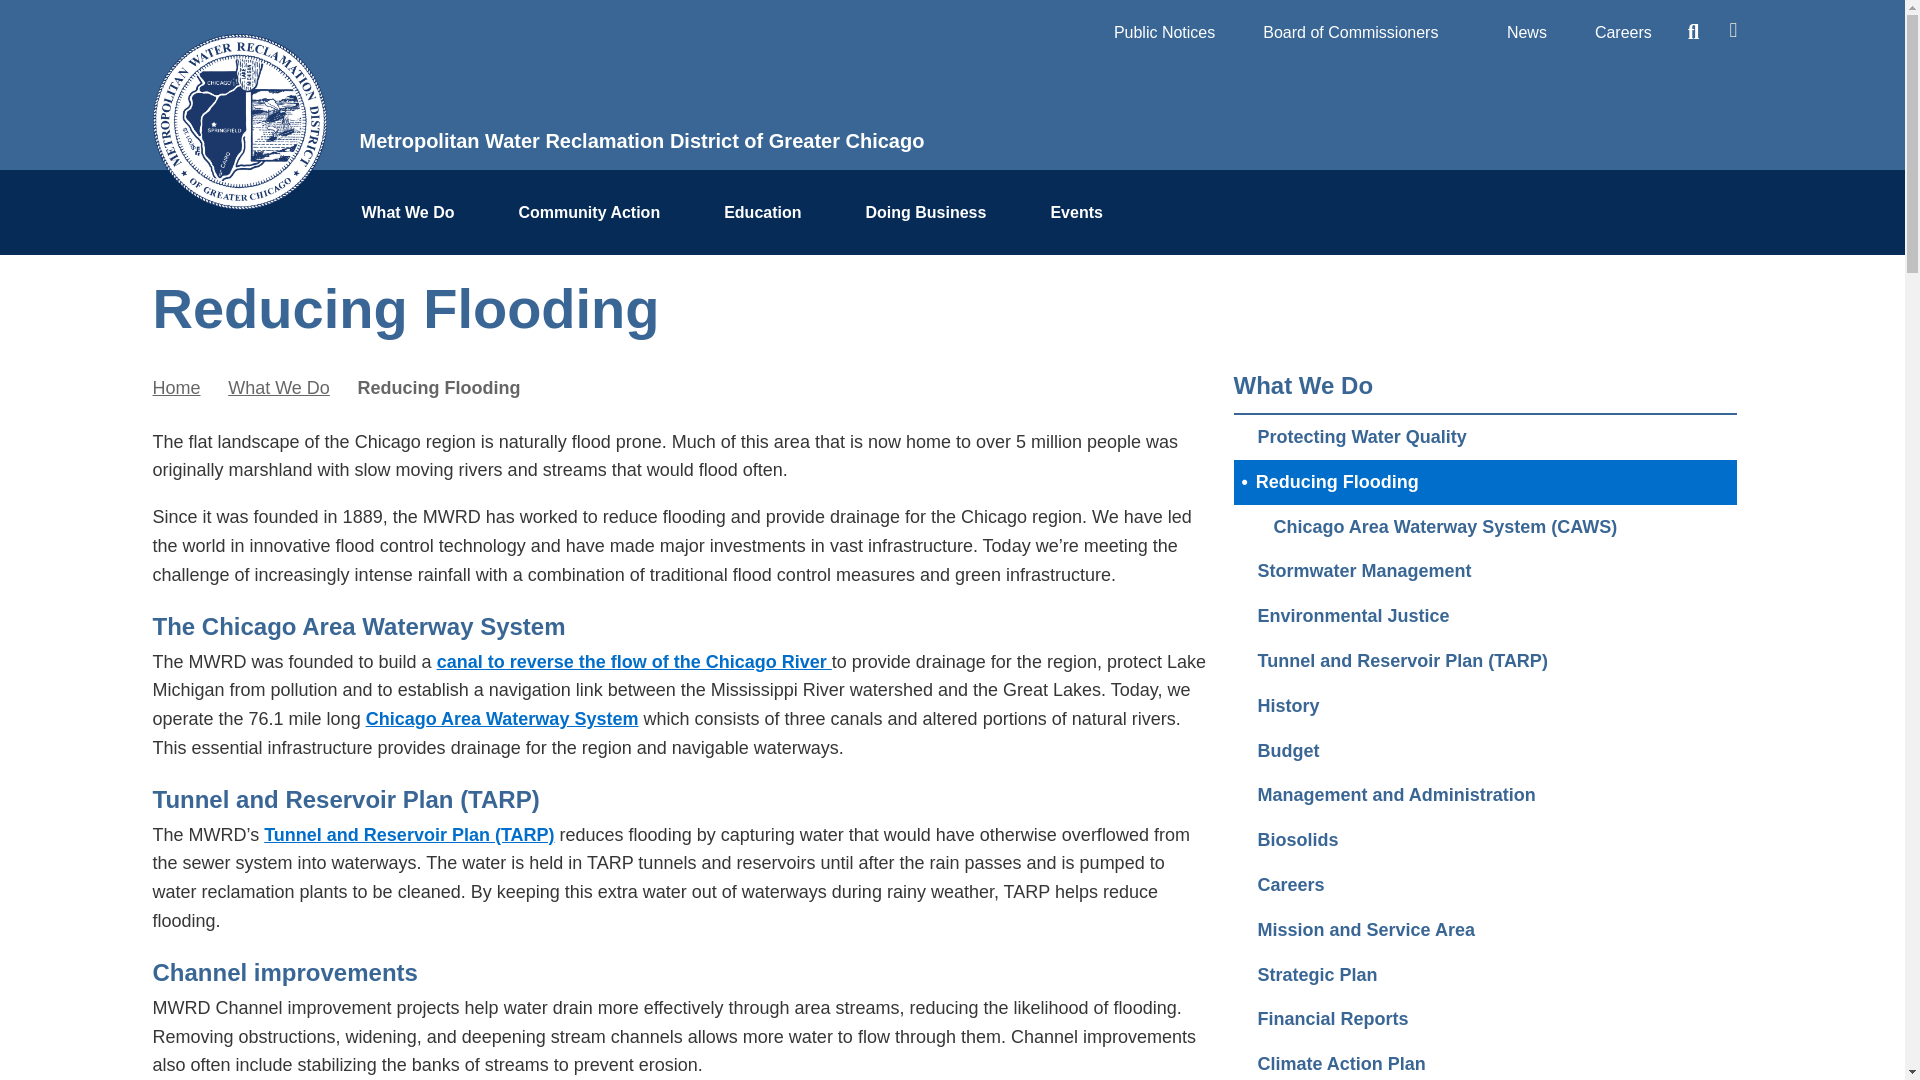 Image resolution: width=1920 pixels, height=1080 pixels. Describe the element at coordinates (1540, 299) in the screenshot. I see `Share to X` at that location.